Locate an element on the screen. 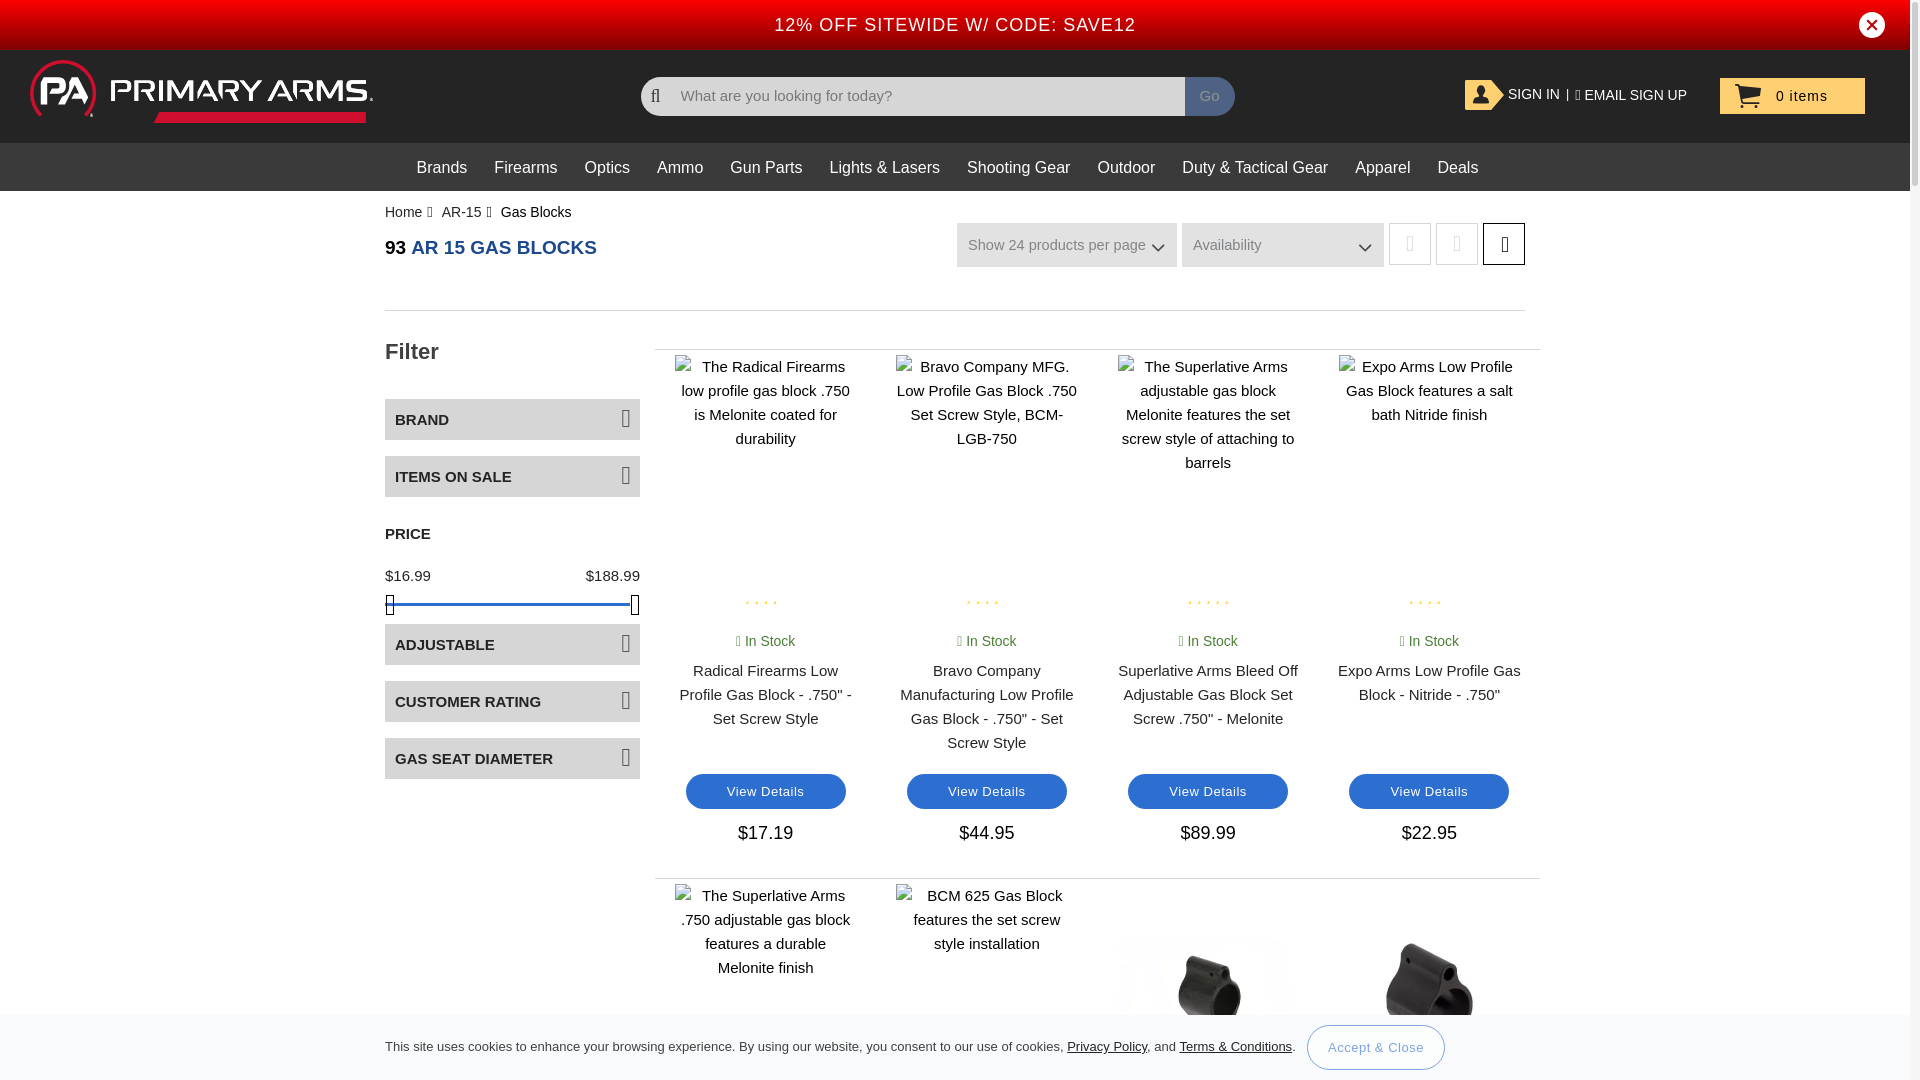  SIGN IN is located at coordinates (1512, 94).